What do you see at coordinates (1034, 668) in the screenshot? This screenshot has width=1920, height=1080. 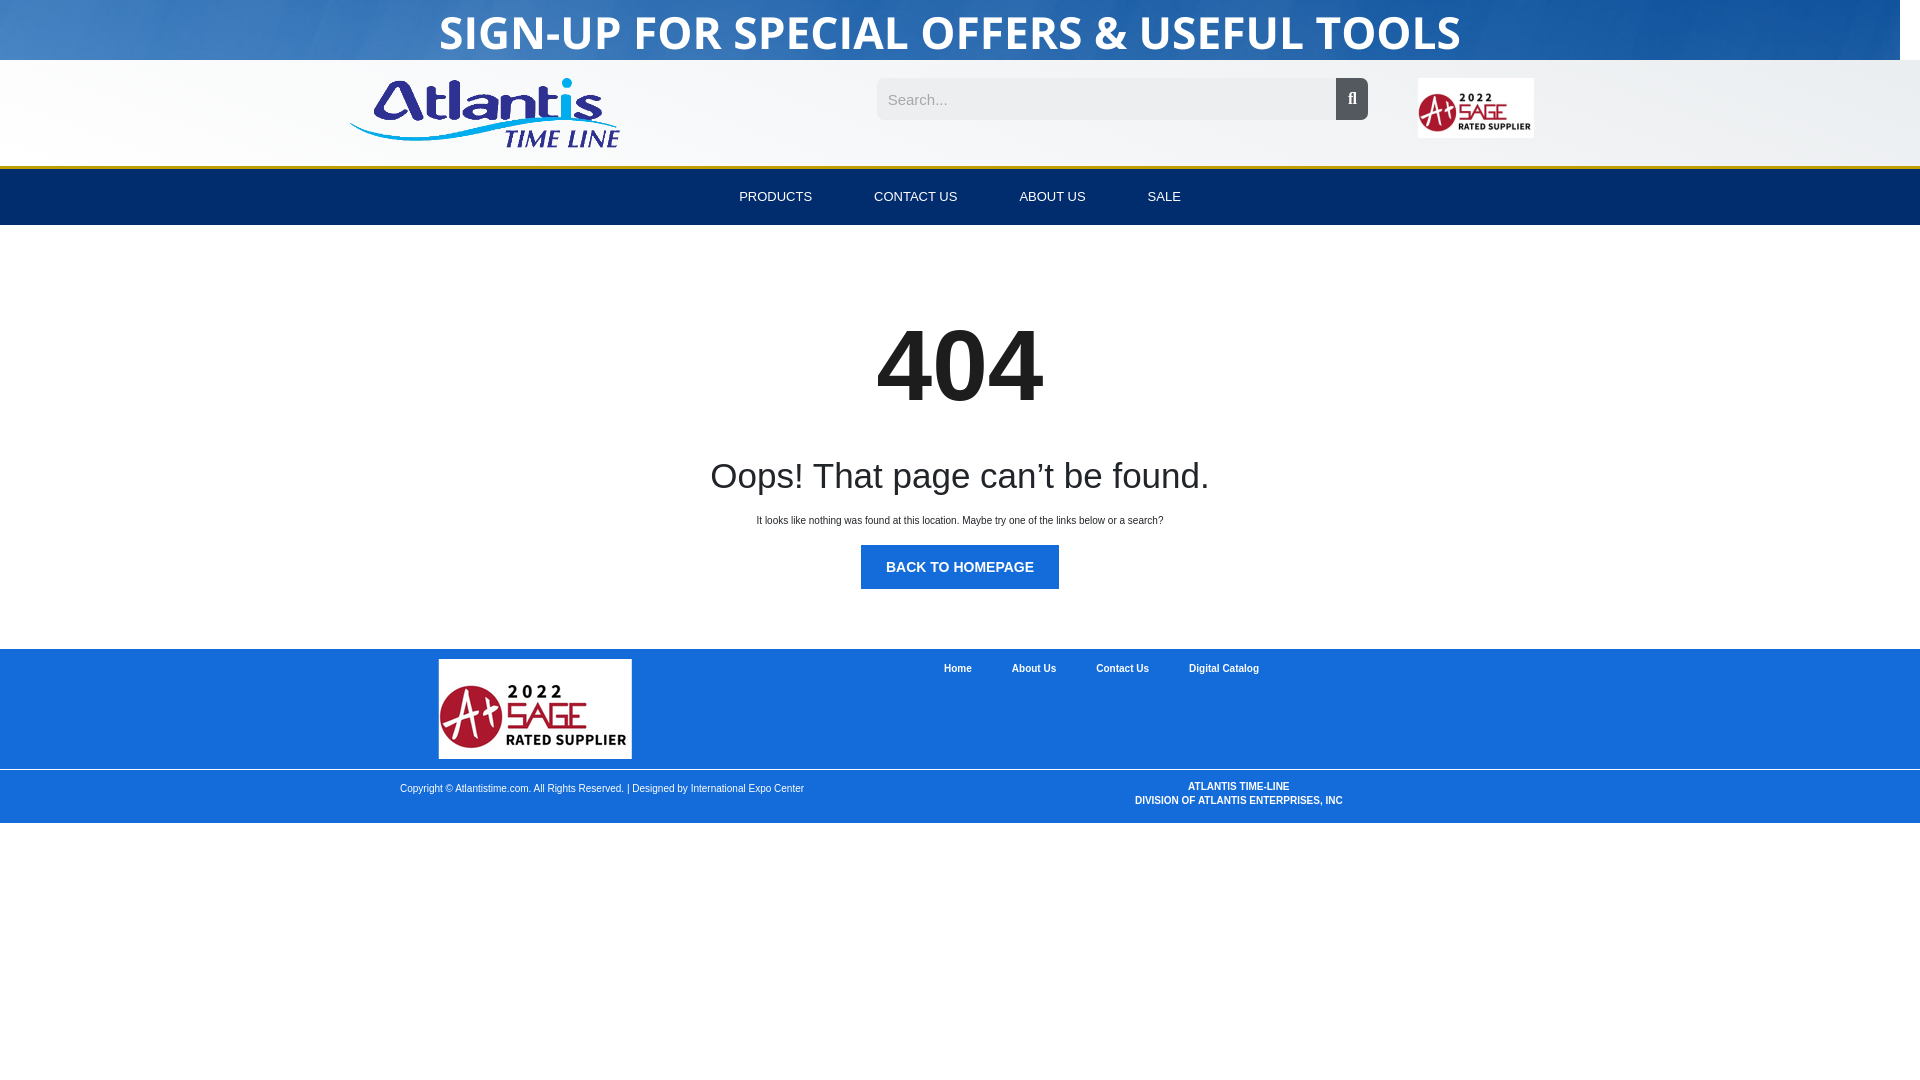 I see `About Us` at bounding box center [1034, 668].